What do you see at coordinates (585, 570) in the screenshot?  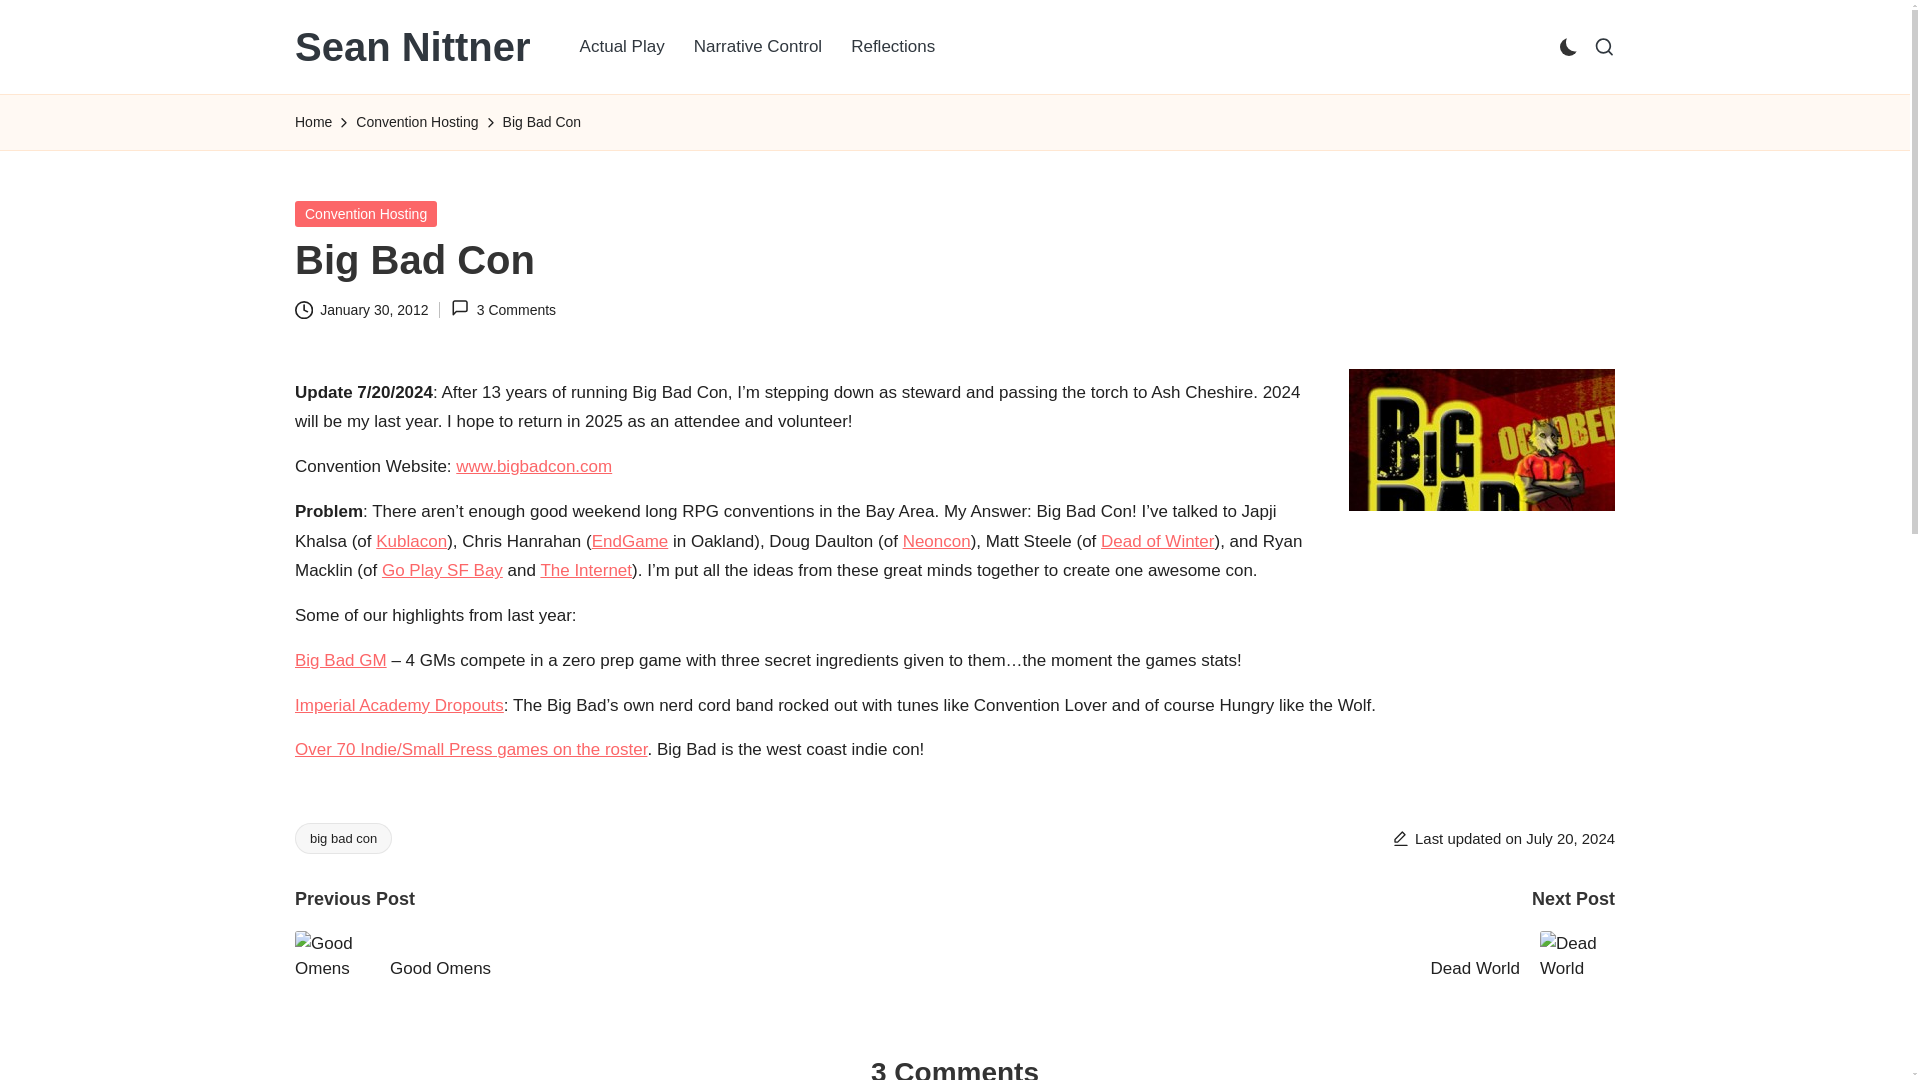 I see `The Internet` at bounding box center [585, 570].